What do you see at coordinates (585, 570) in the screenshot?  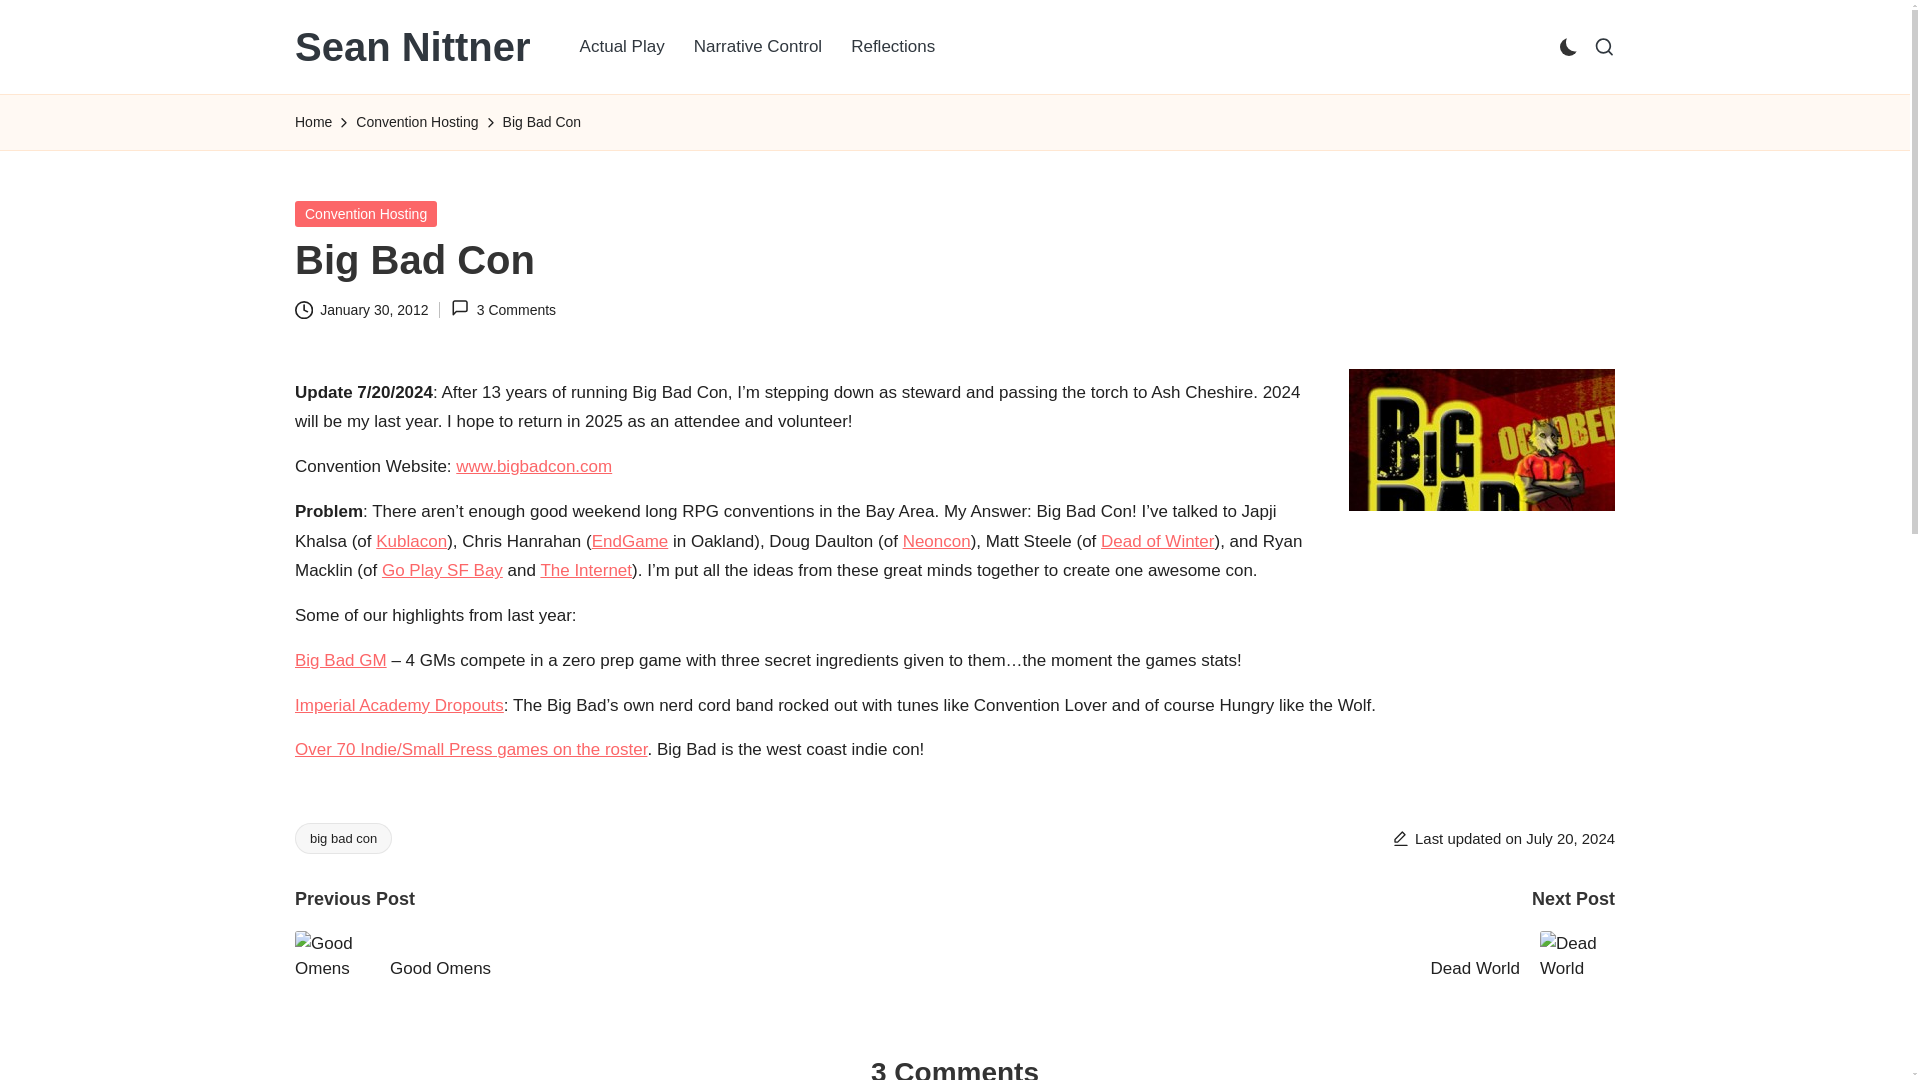 I see `The Internet` at bounding box center [585, 570].